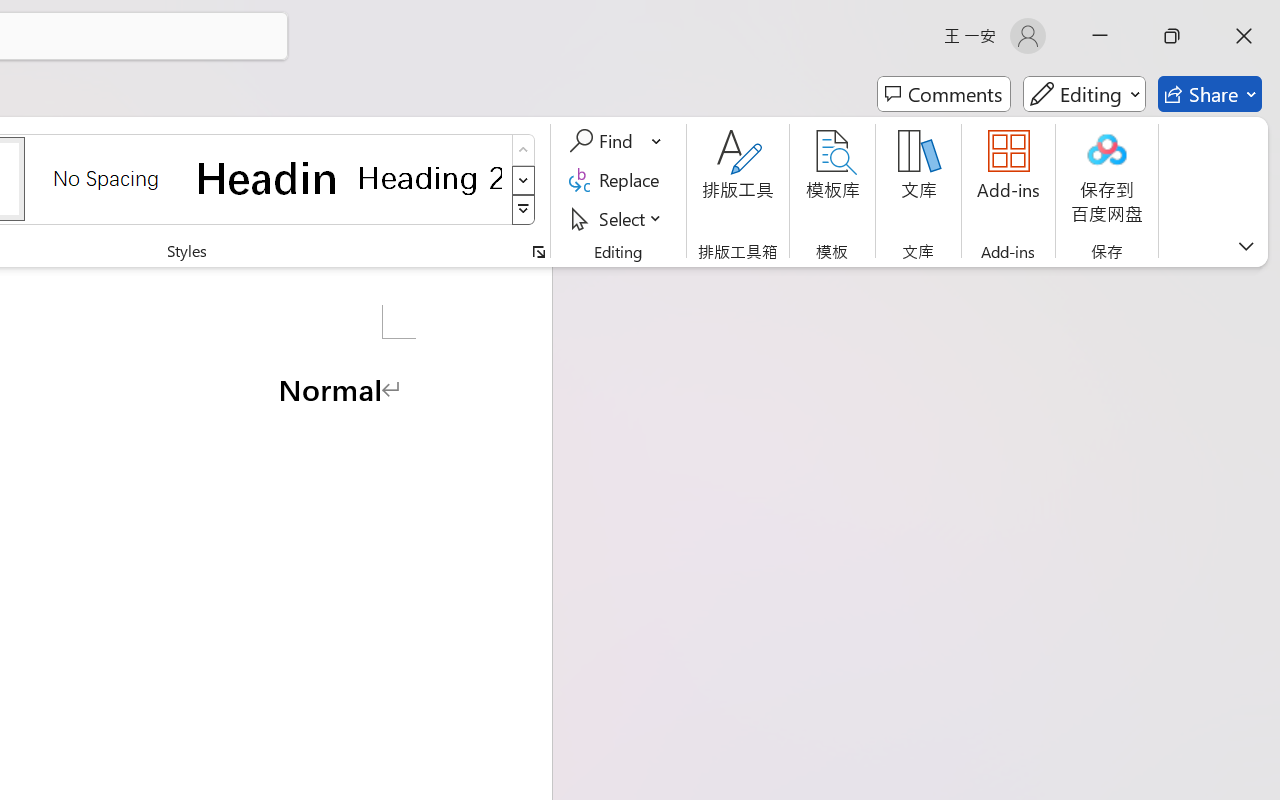  Describe the element at coordinates (268, 178) in the screenshot. I see `Heading 1` at that location.